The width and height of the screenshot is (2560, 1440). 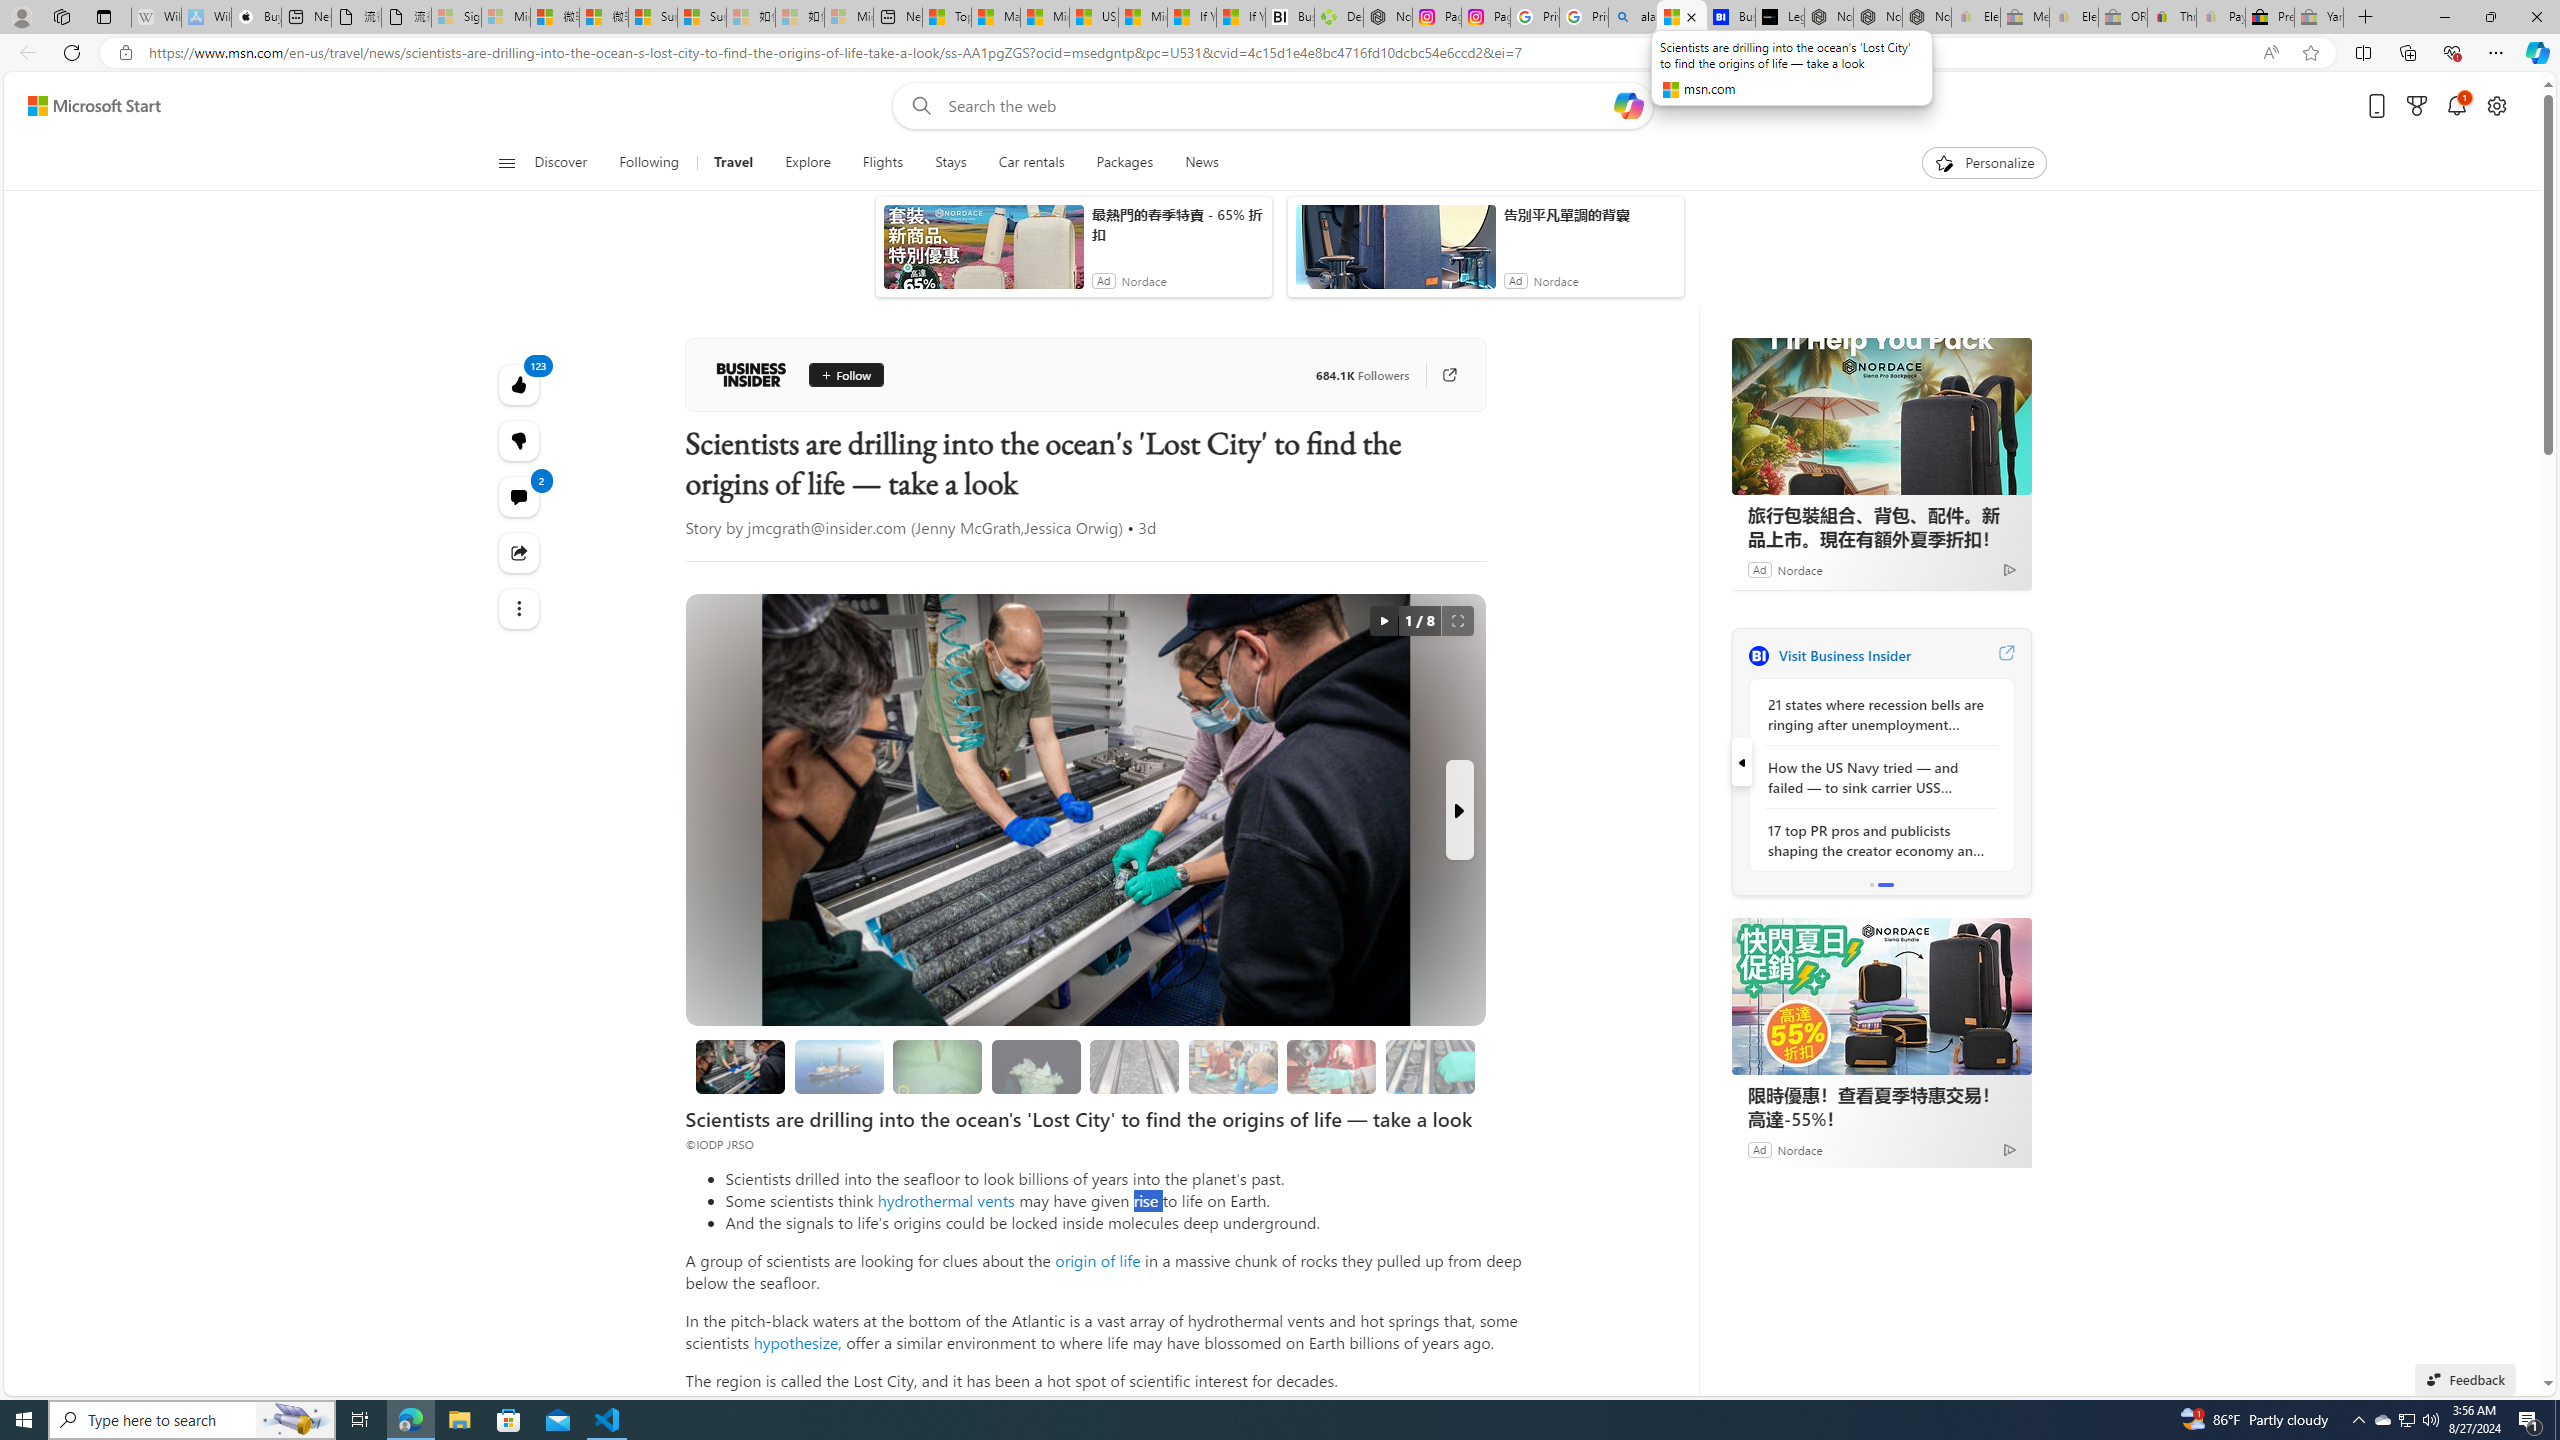 What do you see at coordinates (2005, 655) in the screenshot?
I see `Visit Business Insider website` at bounding box center [2005, 655].